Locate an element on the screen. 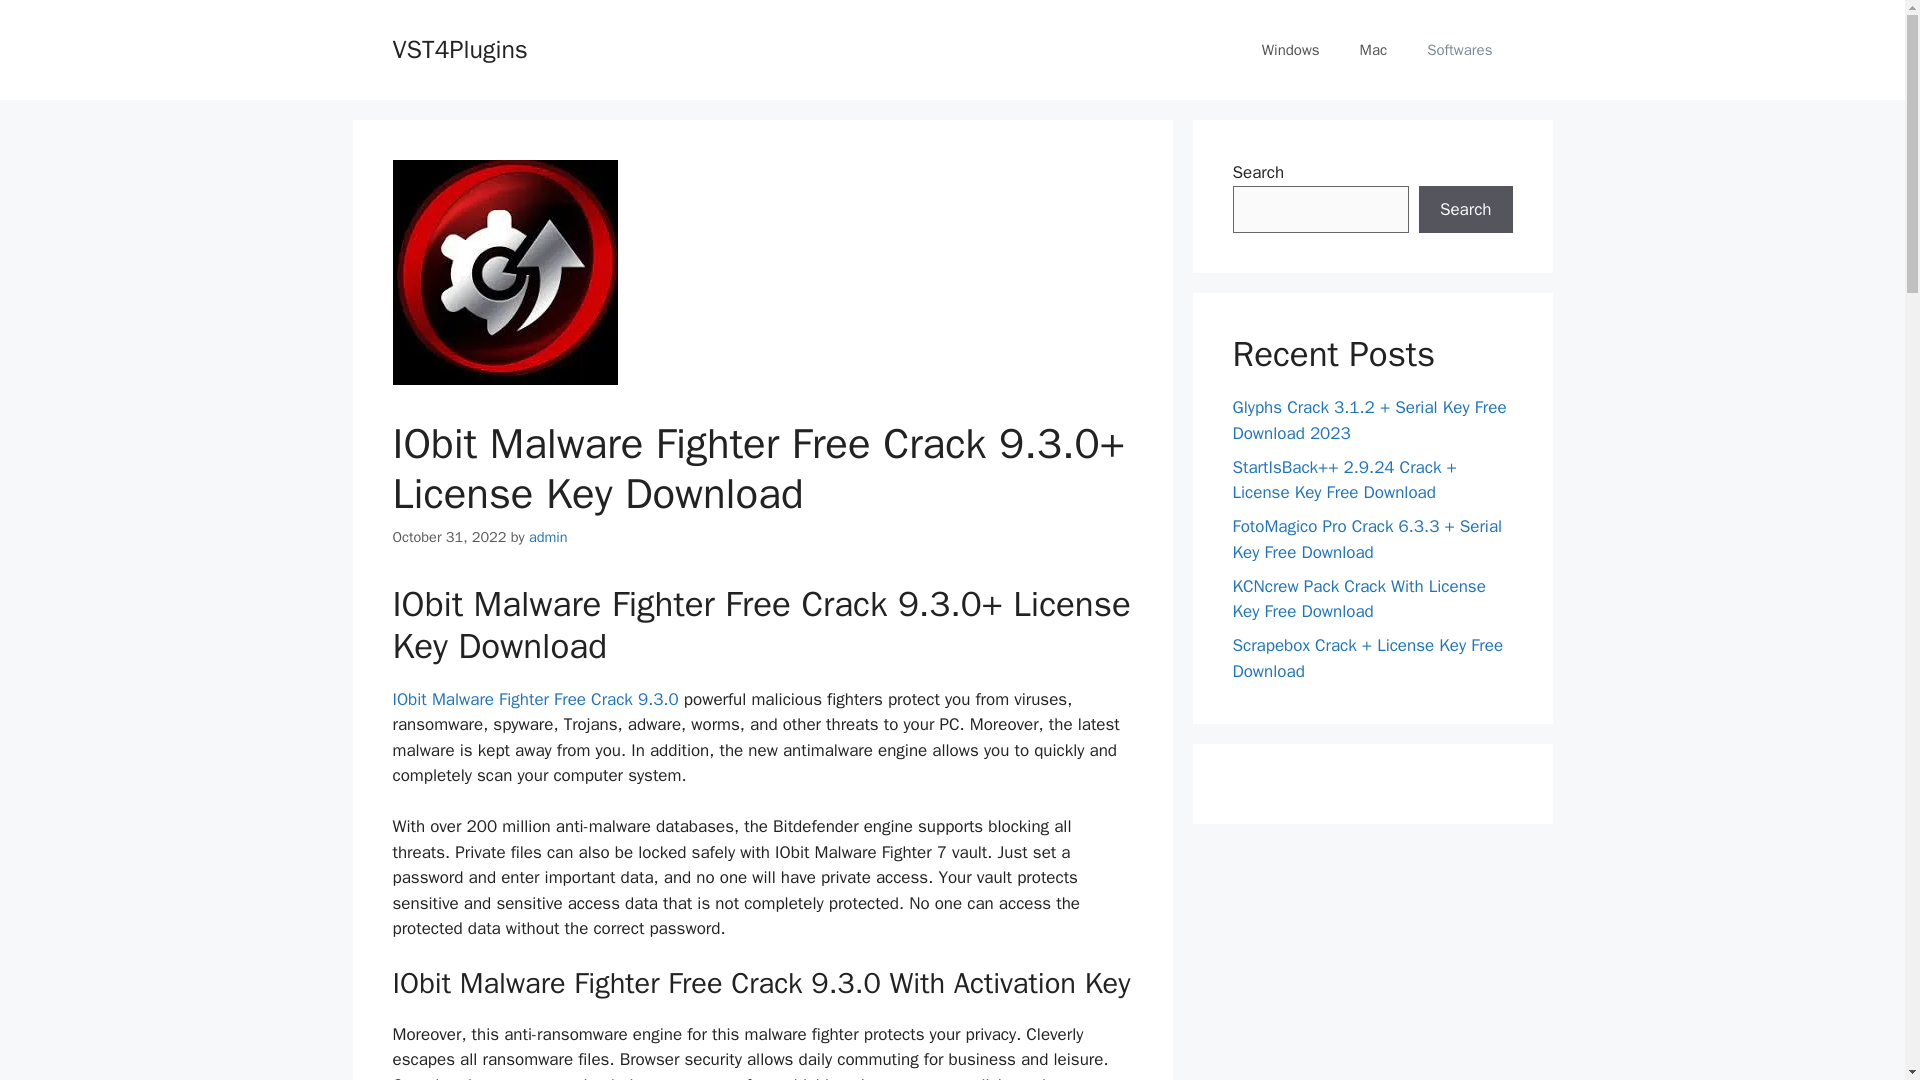 The height and width of the screenshot is (1080, 1920). View all posts by admin is located at coordinates (548, 537).